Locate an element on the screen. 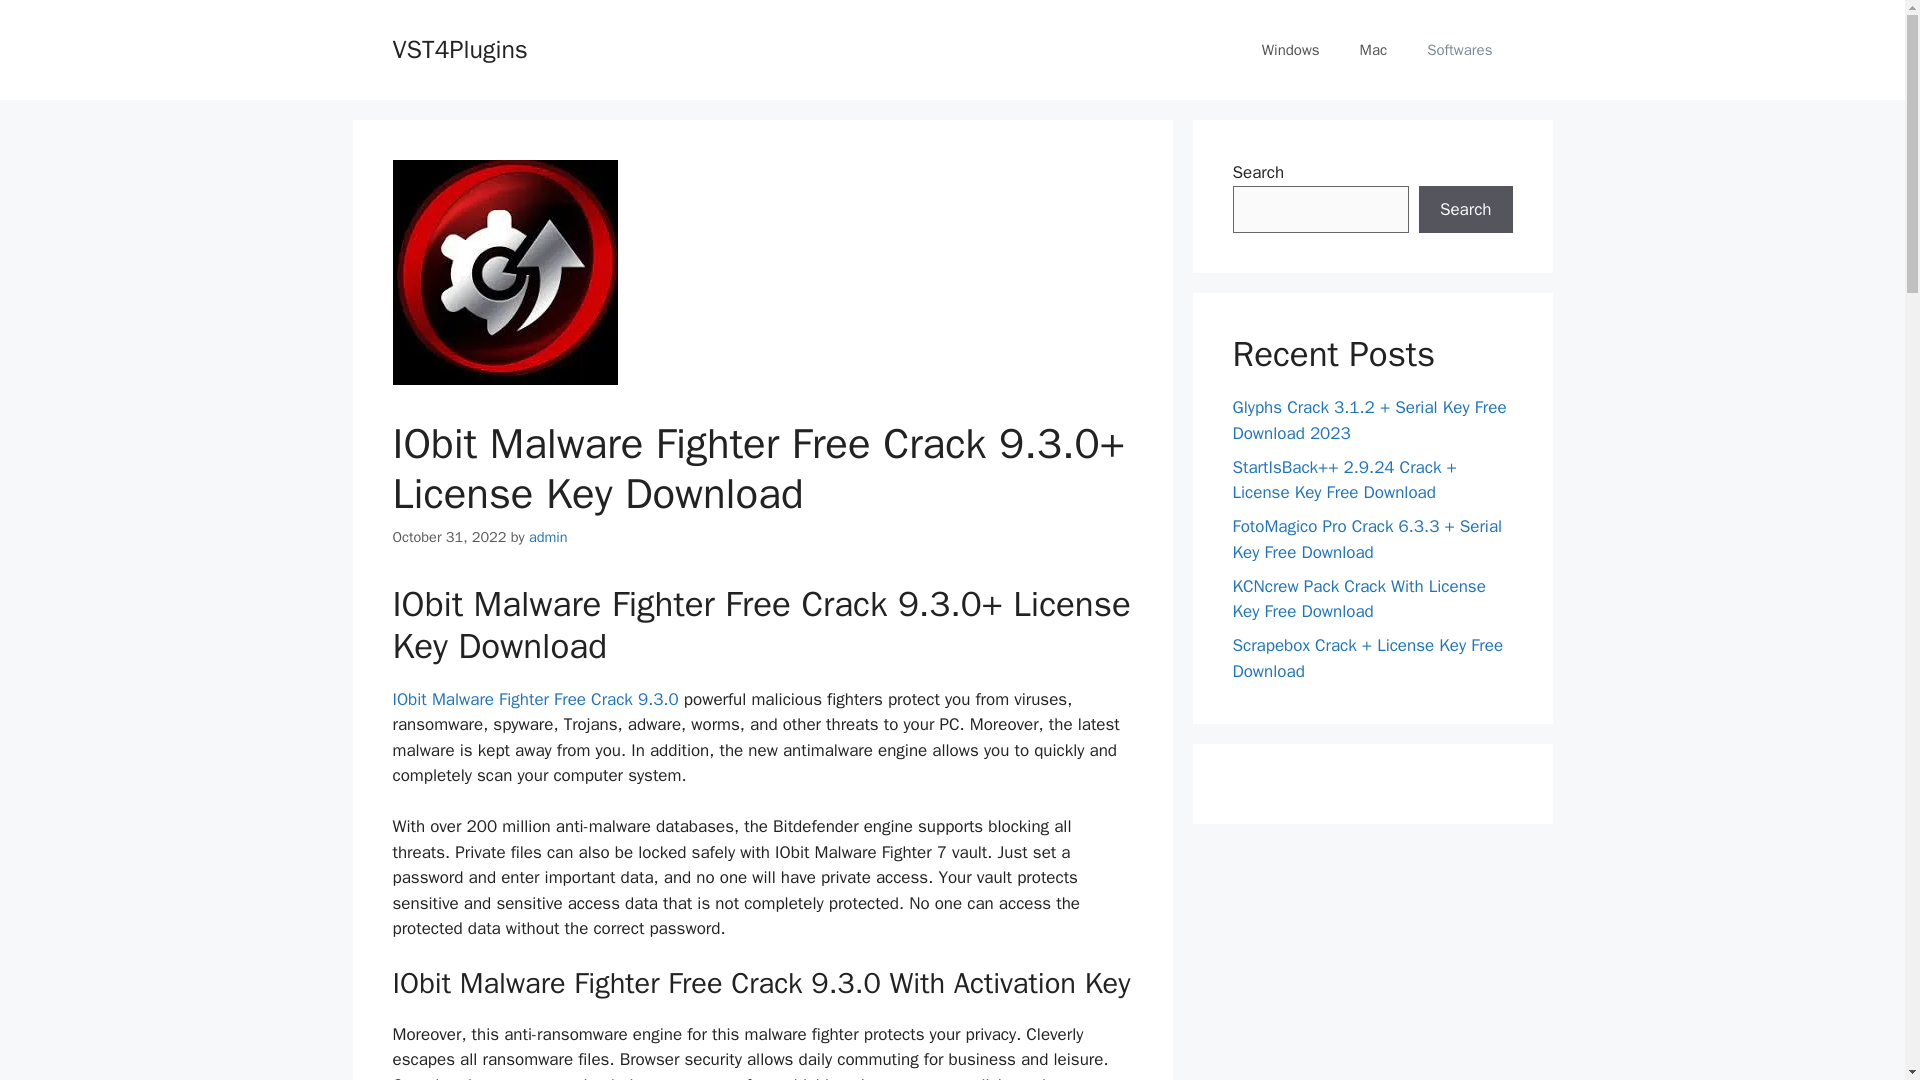 The height and width of the screenshot is (1080, 1920). View all posts by admin is located at coordinates (548, 537).